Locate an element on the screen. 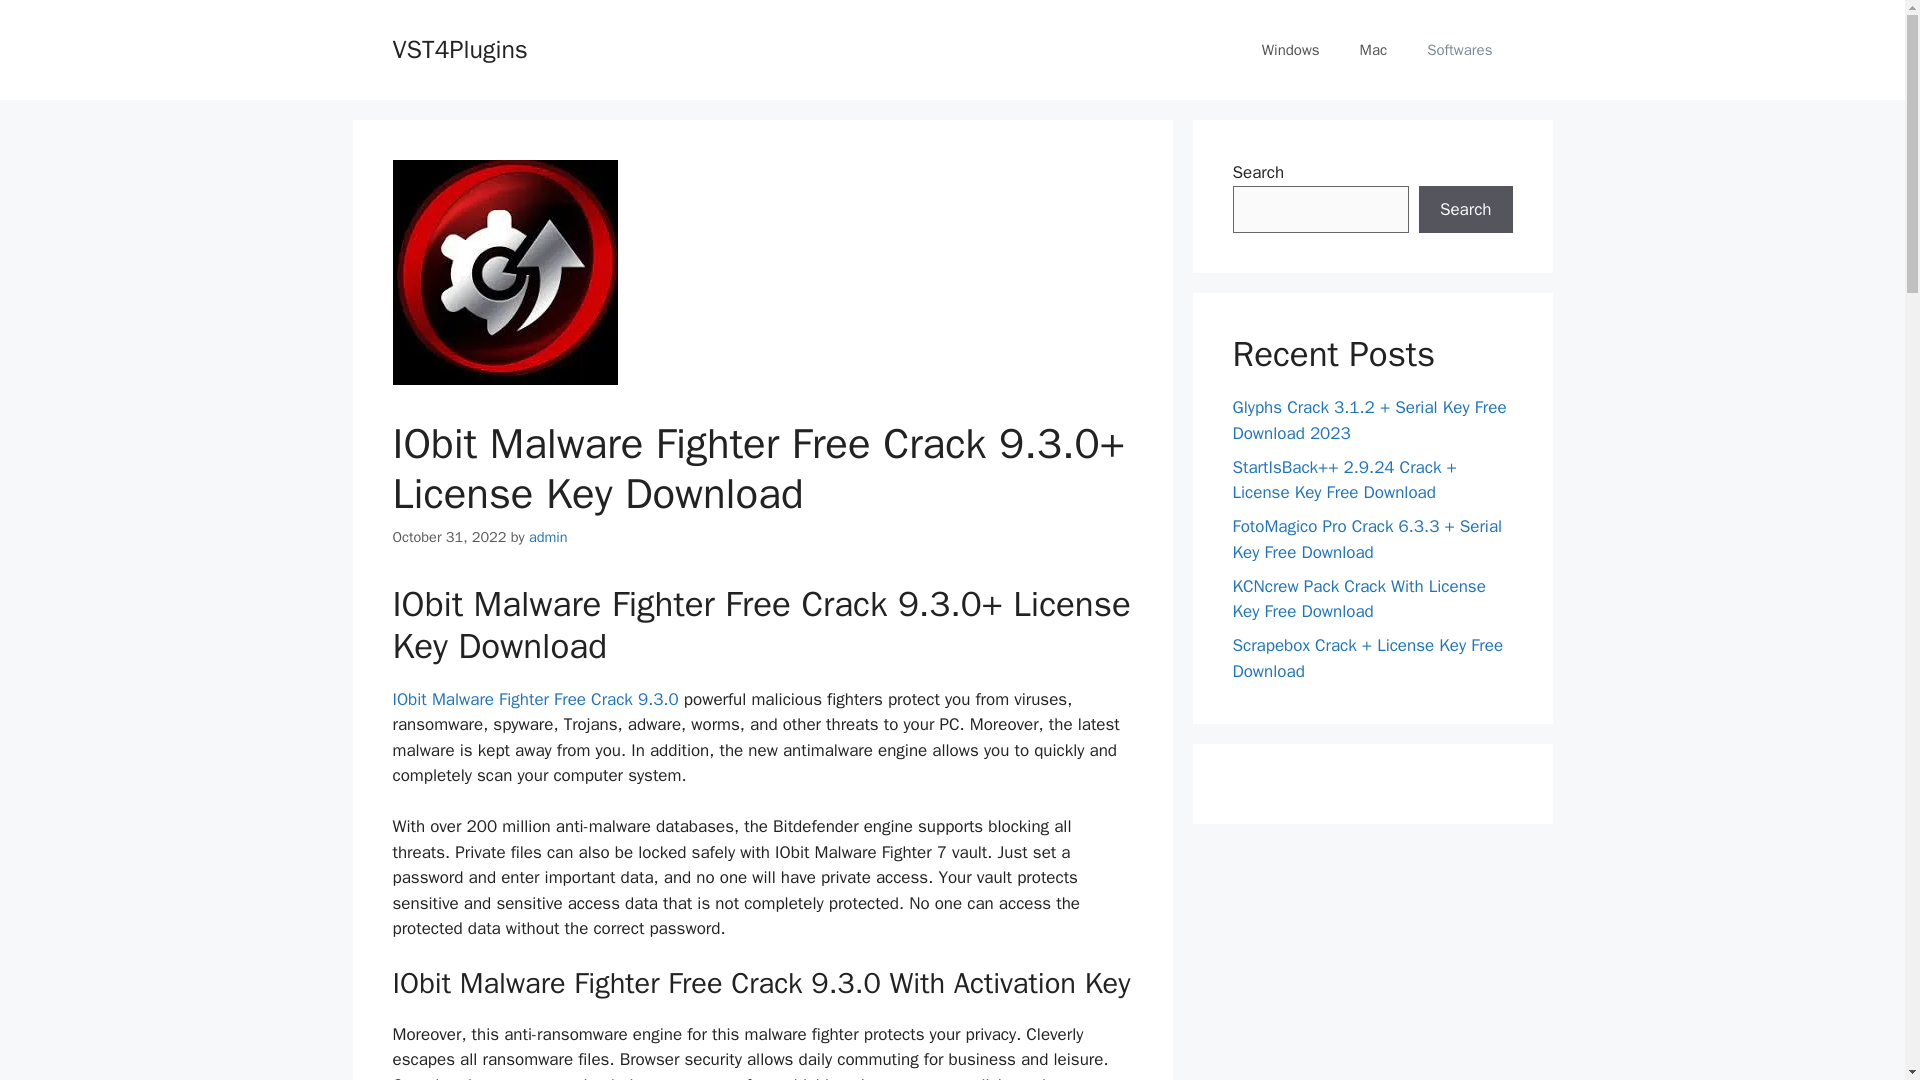 The height and width of the screenshot is (1080, 1920). View all posts by admin is located at coordinates (548, 537).